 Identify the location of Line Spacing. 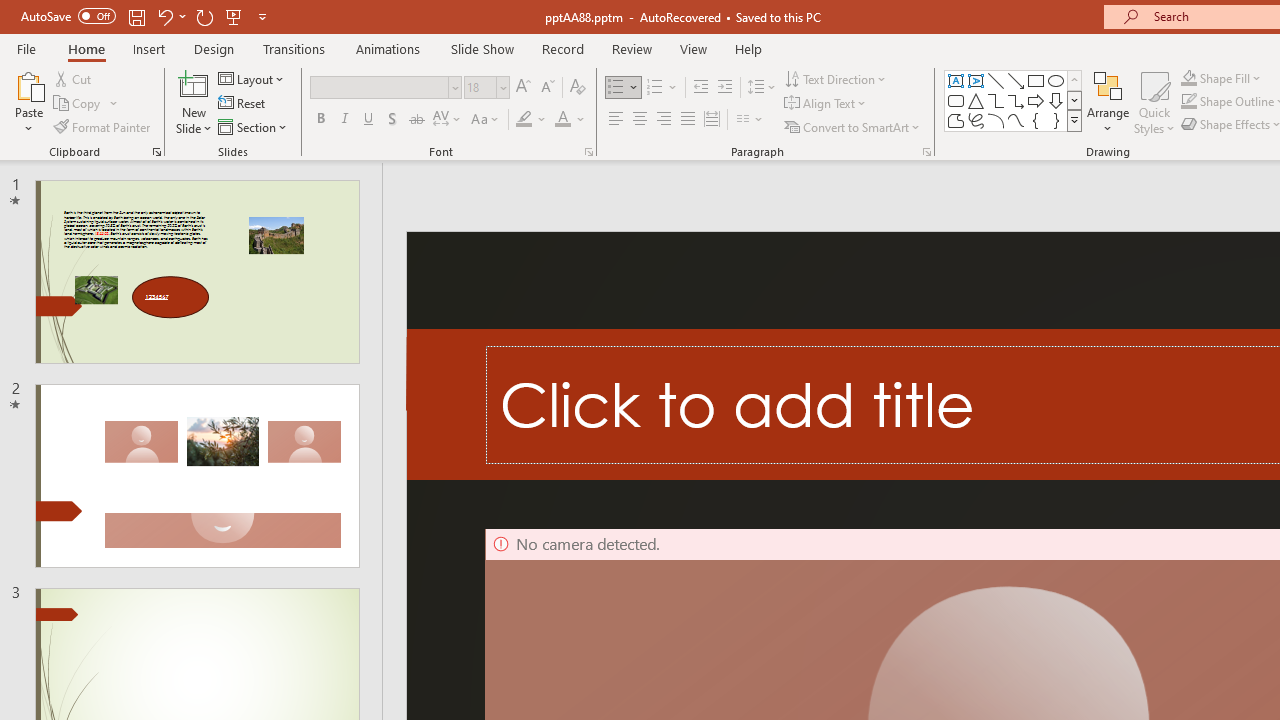
(762, 88).